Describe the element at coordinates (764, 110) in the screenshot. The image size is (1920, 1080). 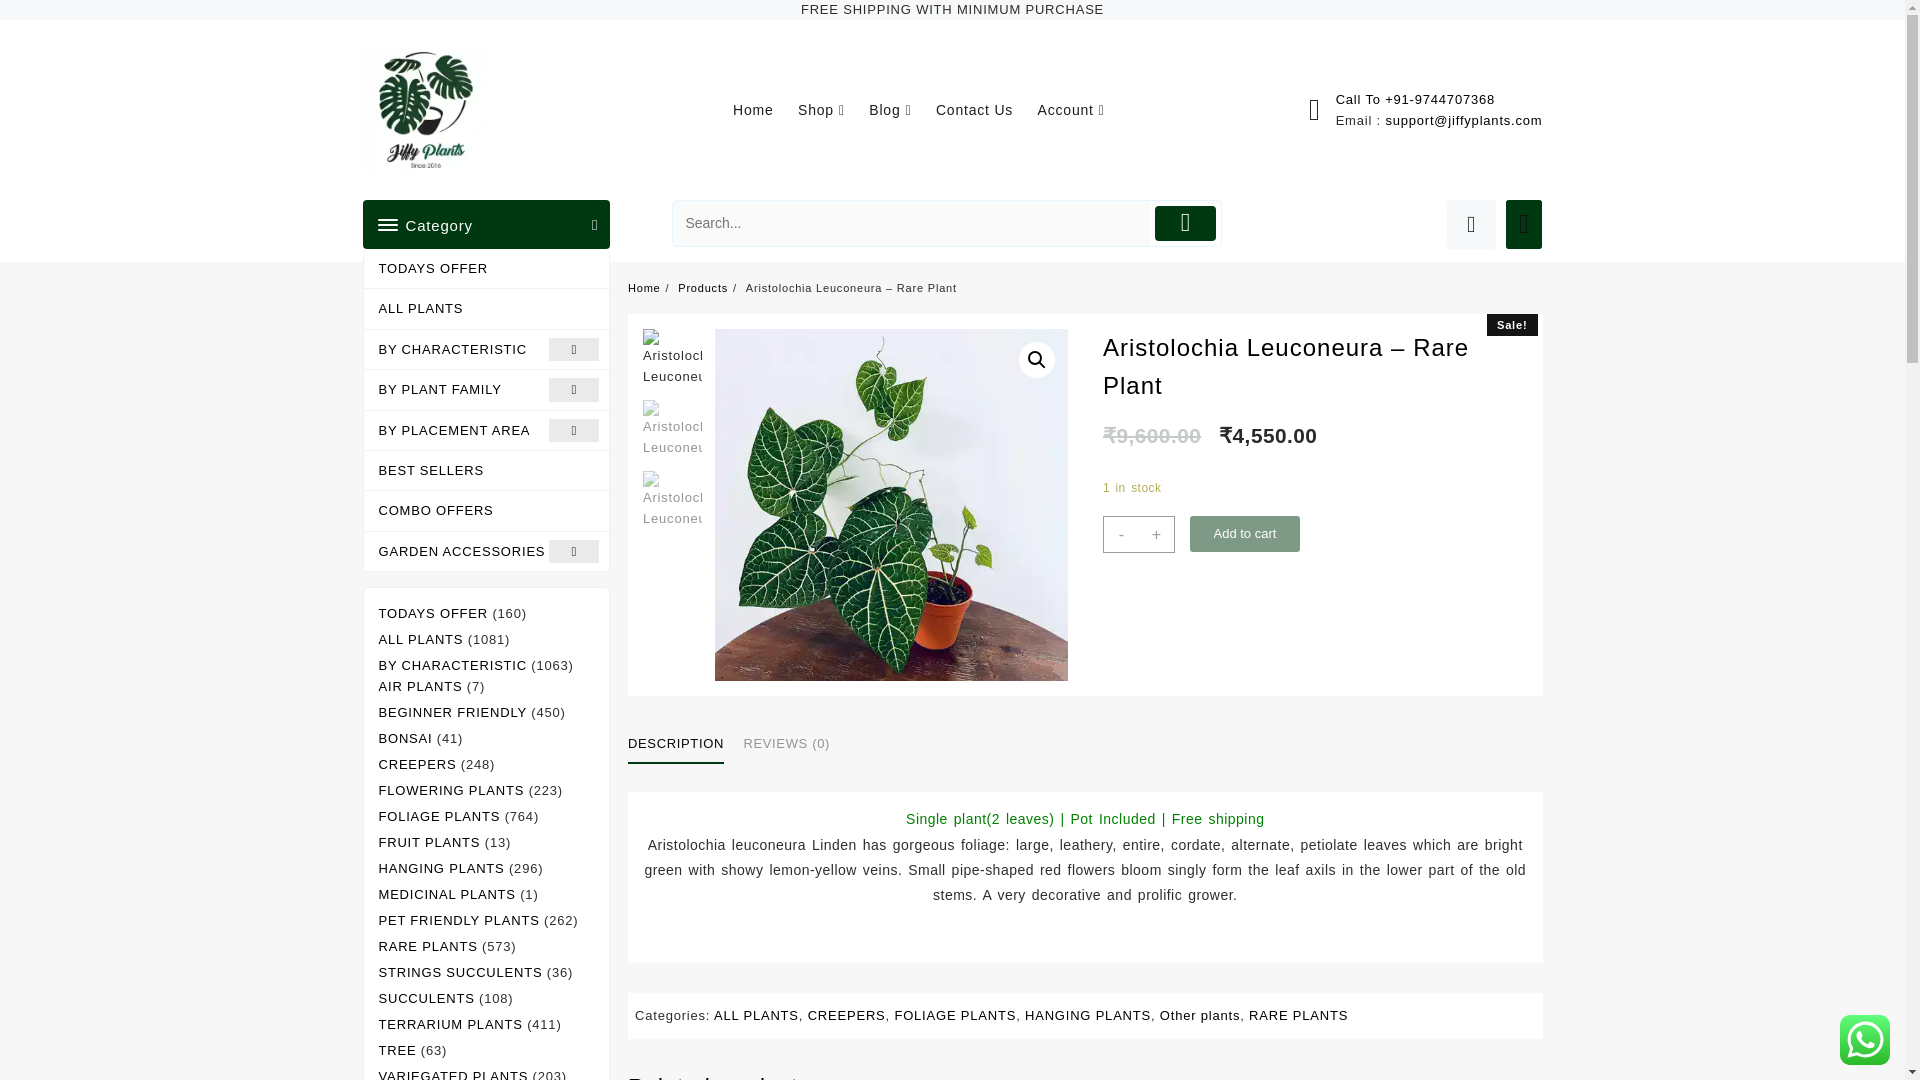
I see `Home` at that location.